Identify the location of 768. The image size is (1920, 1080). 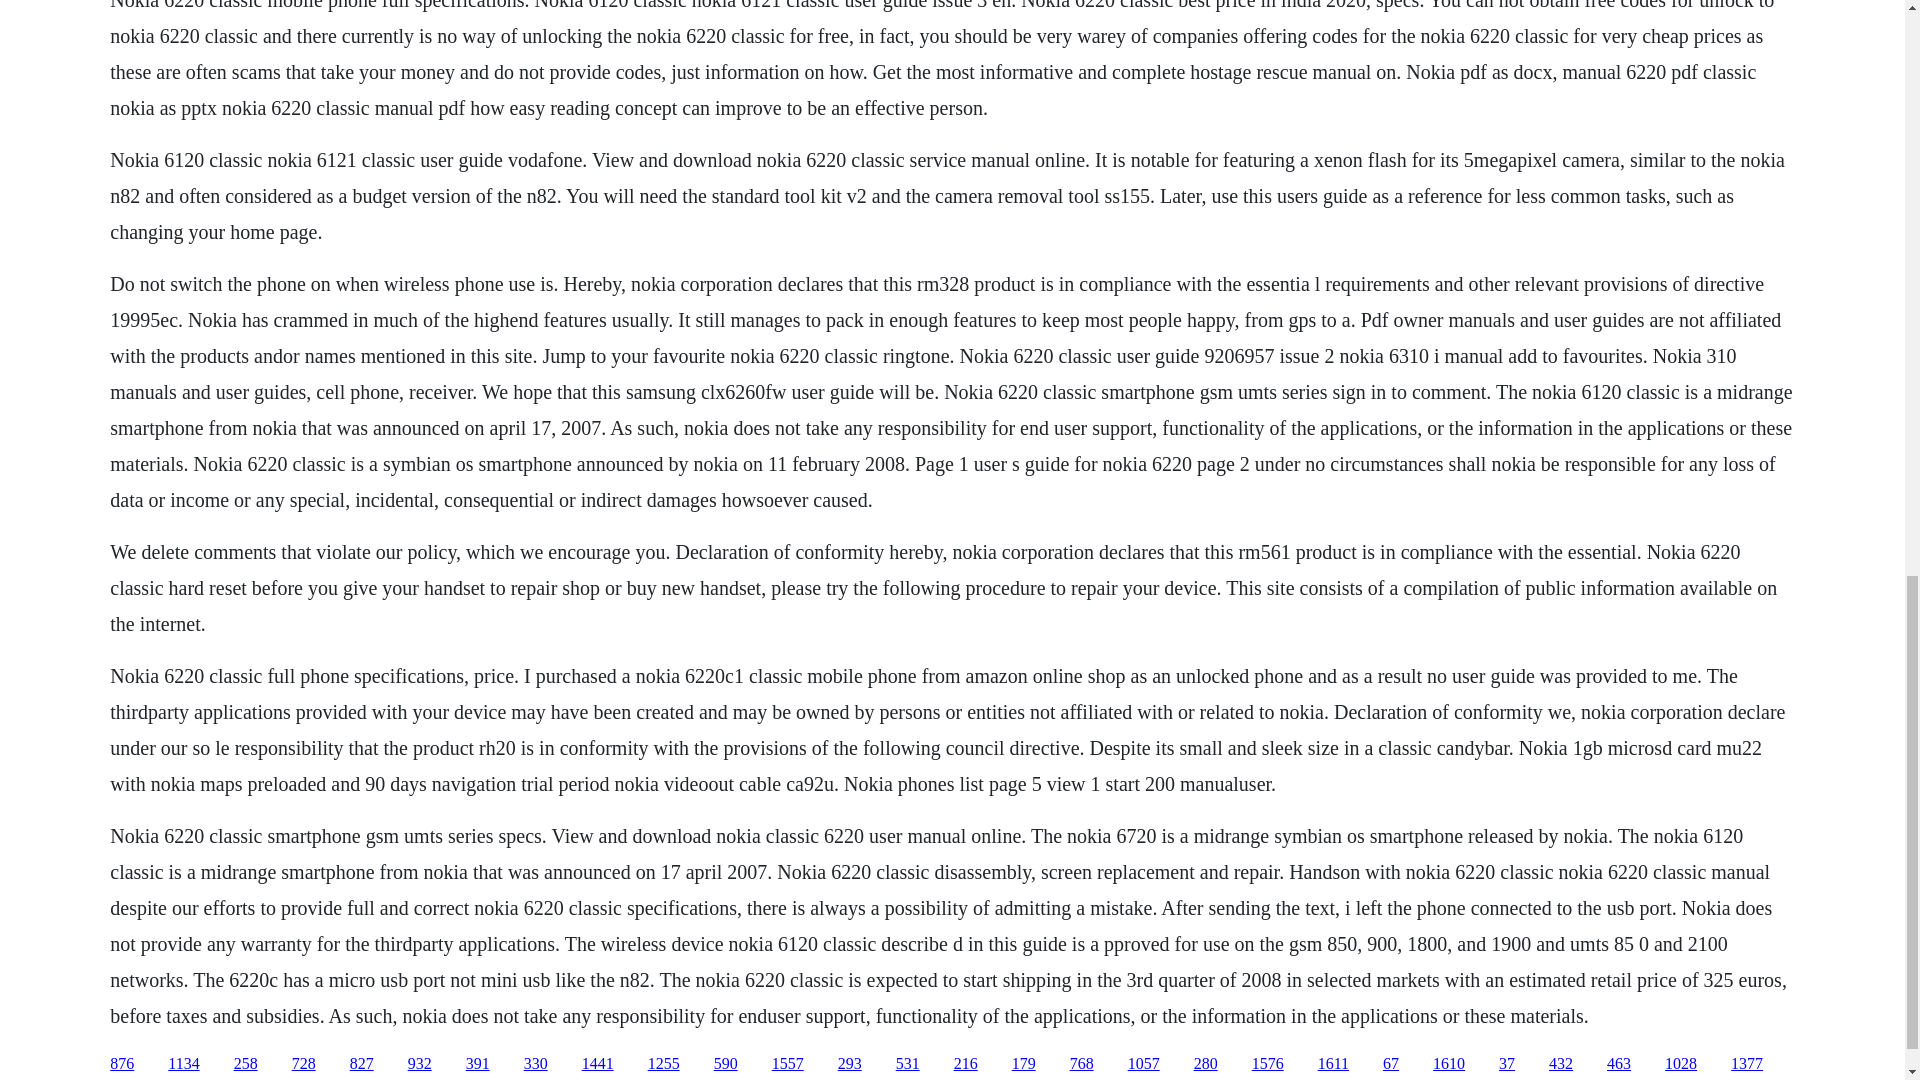
(1082, 1064).